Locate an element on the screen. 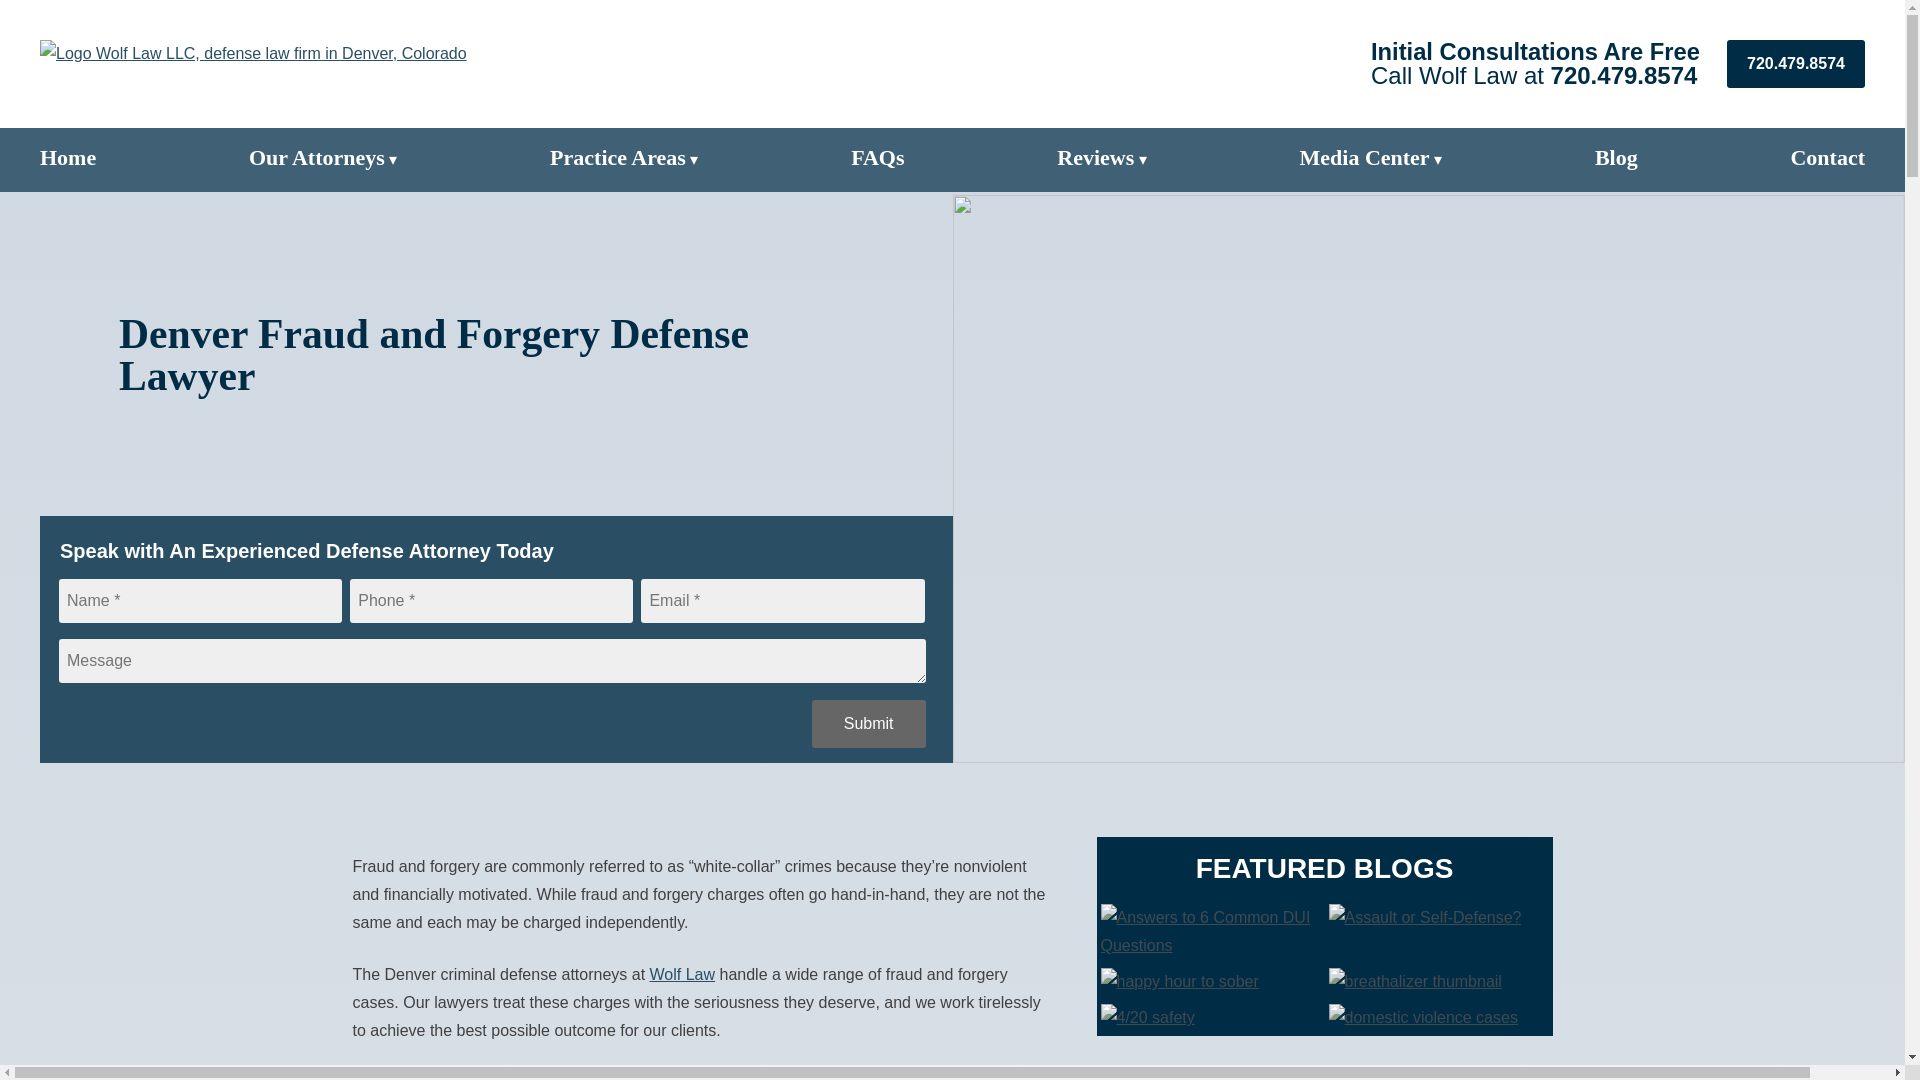 The height and width of the screenshot is (1080, 1920). Click to call Wolf Law is located at coordinates (1624, 74).